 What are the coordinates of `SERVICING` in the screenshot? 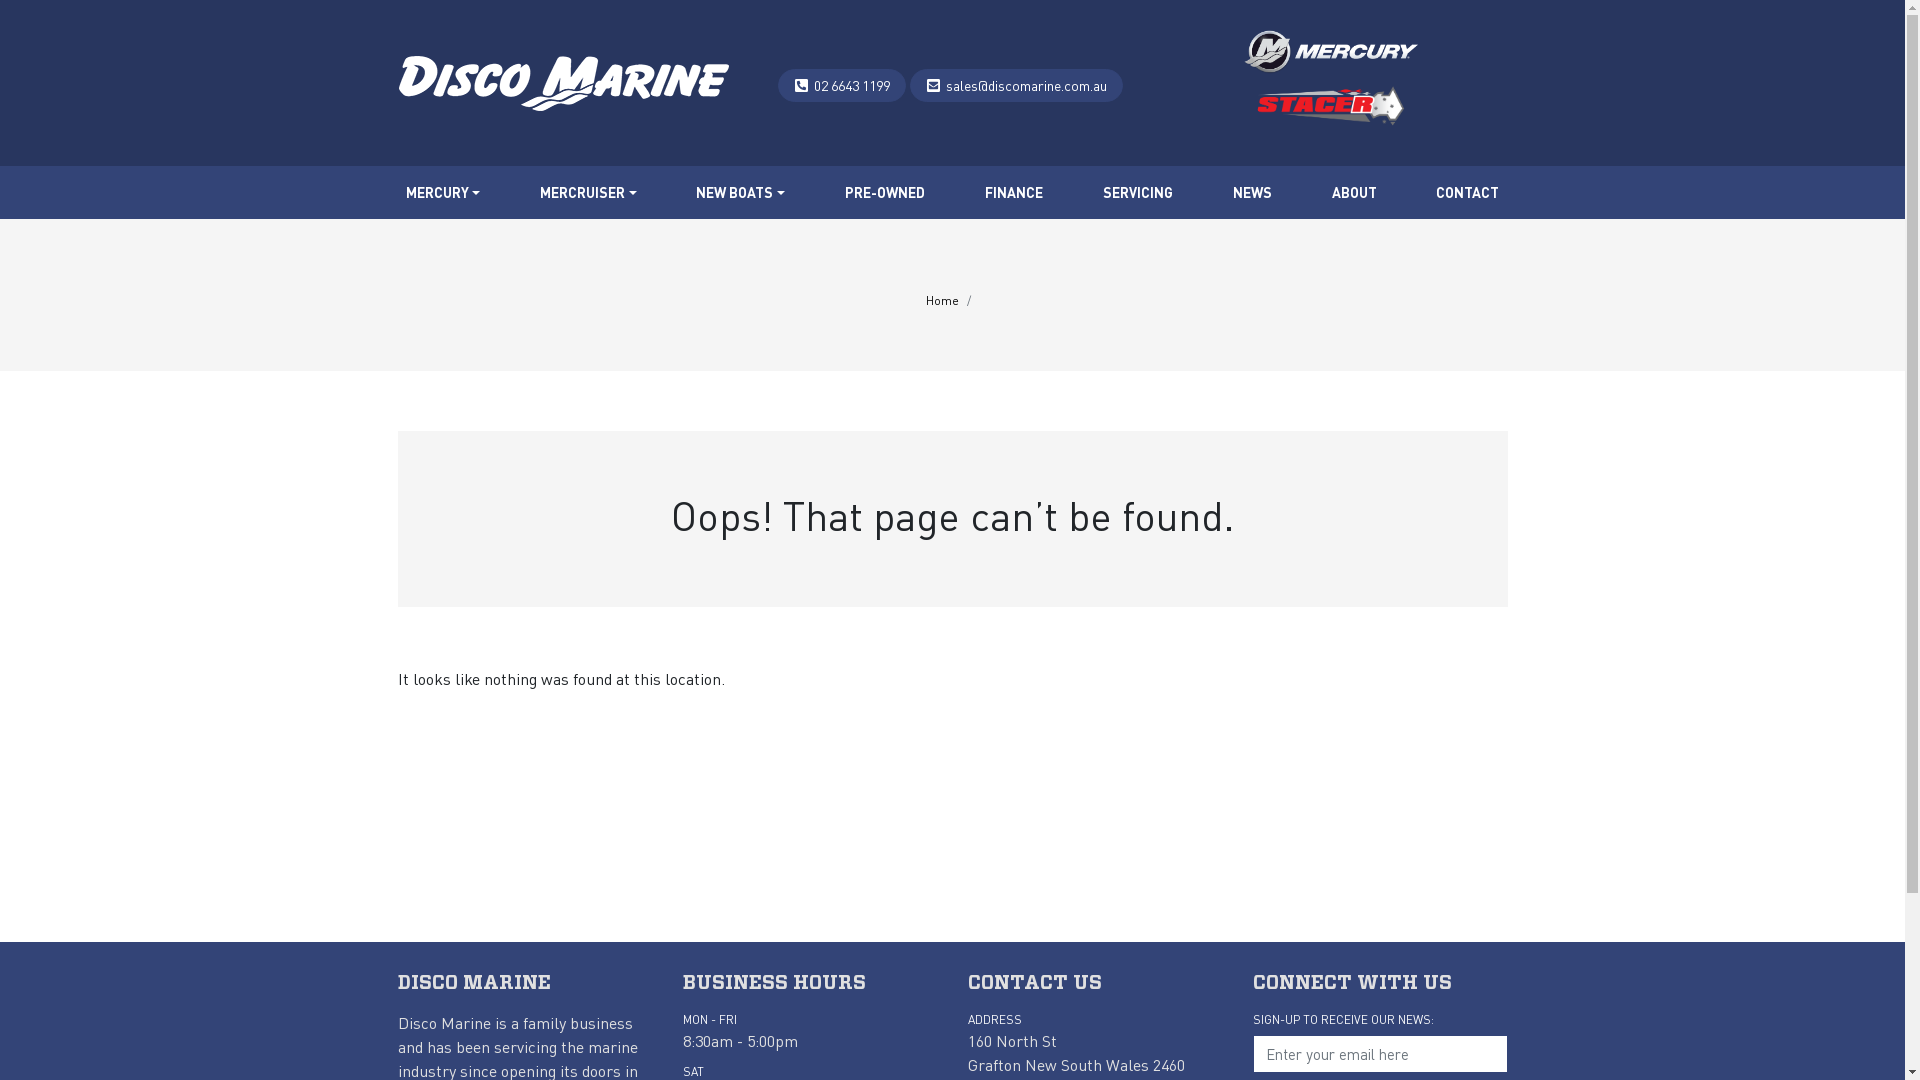 It's located at (1138, 192).